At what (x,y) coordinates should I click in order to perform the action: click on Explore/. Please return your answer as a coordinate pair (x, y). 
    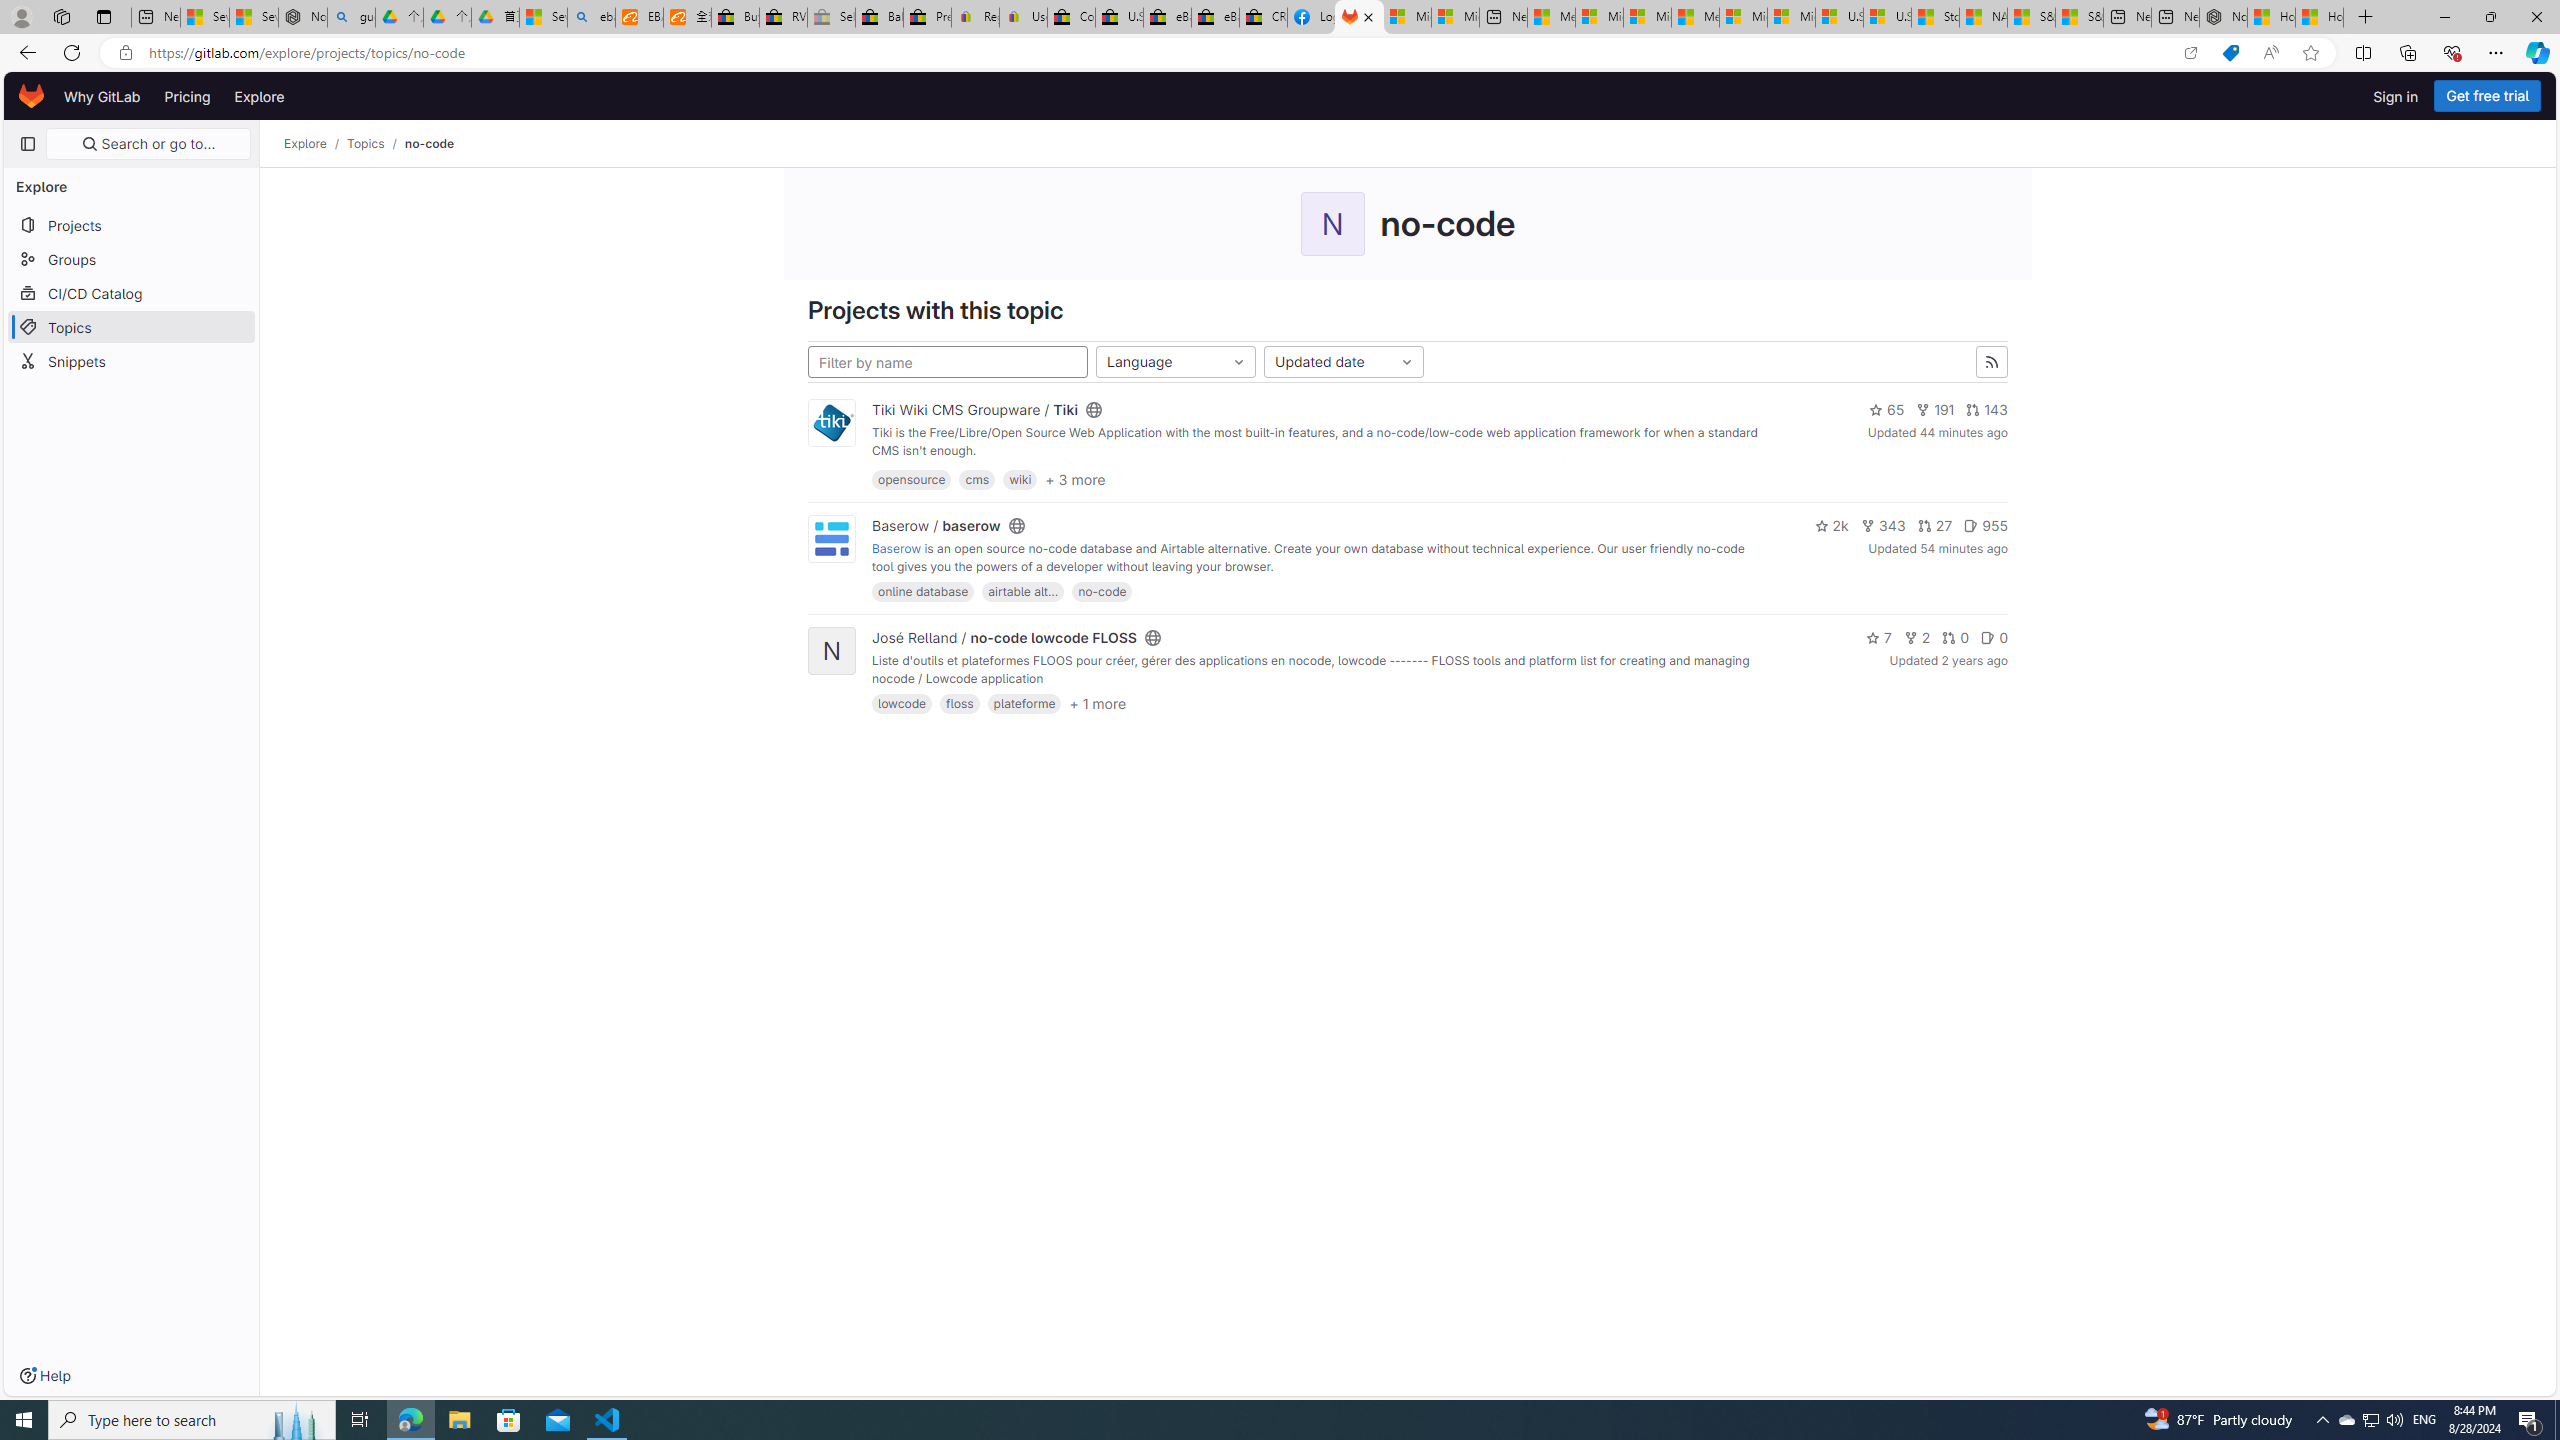
    Looking at the image, I should click on (316, 144).